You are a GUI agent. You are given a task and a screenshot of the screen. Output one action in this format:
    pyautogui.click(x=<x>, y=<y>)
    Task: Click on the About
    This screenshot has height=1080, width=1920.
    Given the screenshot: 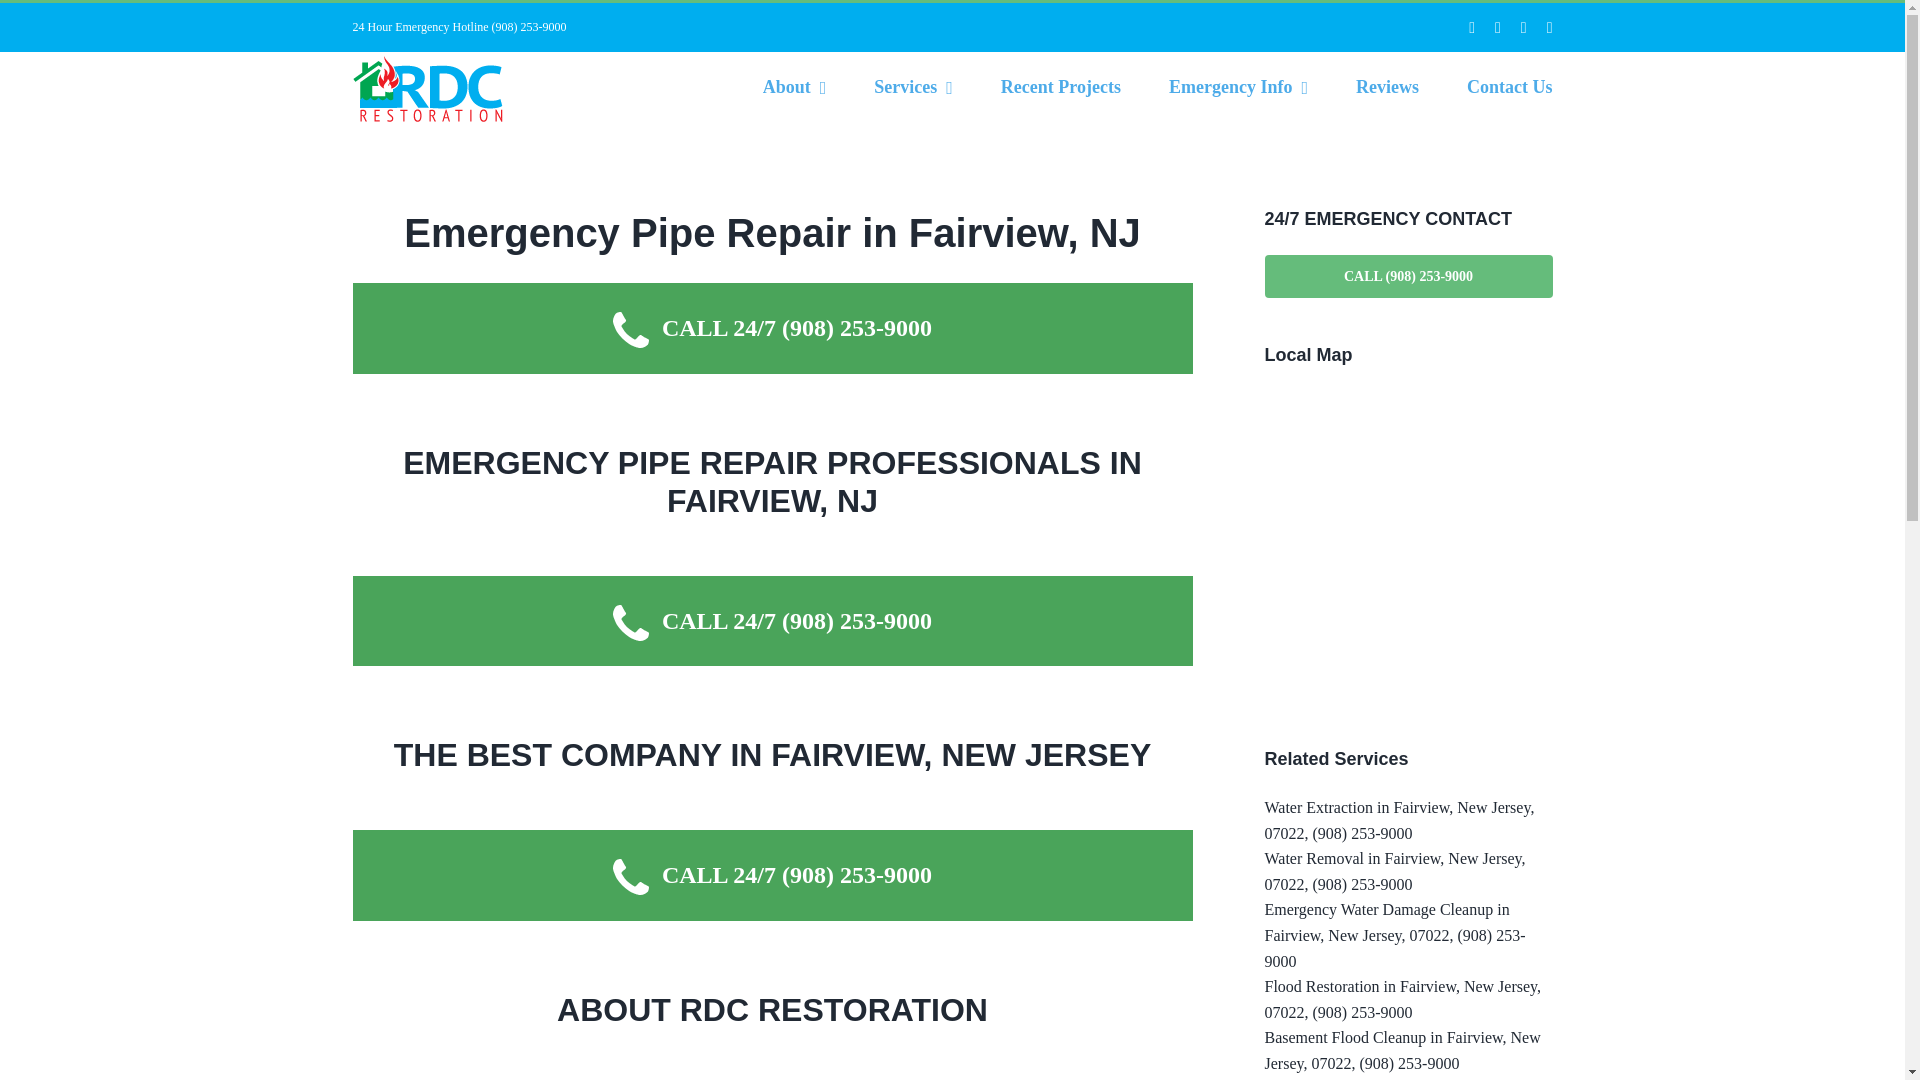 What is the action you would take?
    pyautogui.click(x=794, y=86)
    